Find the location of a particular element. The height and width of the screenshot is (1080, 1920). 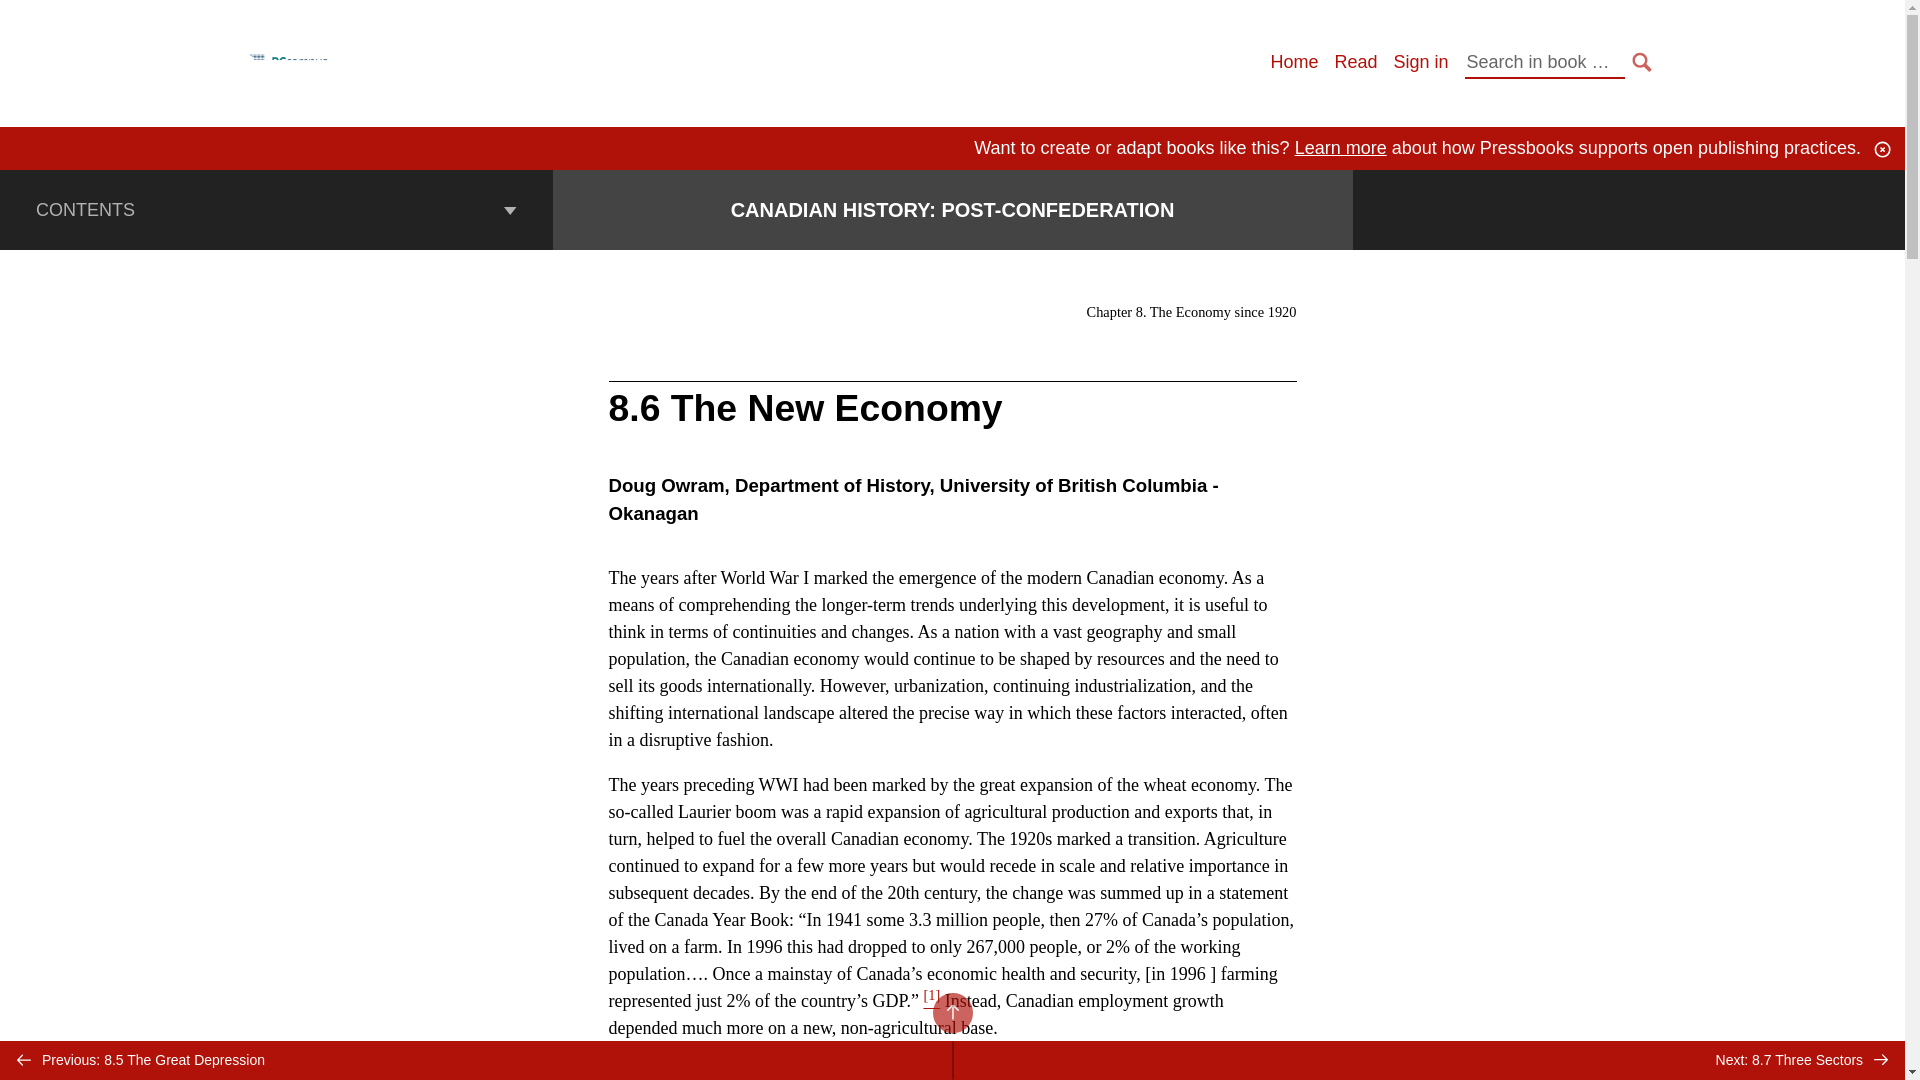

BACK TO TOP is located at coordinates (951, 1012).